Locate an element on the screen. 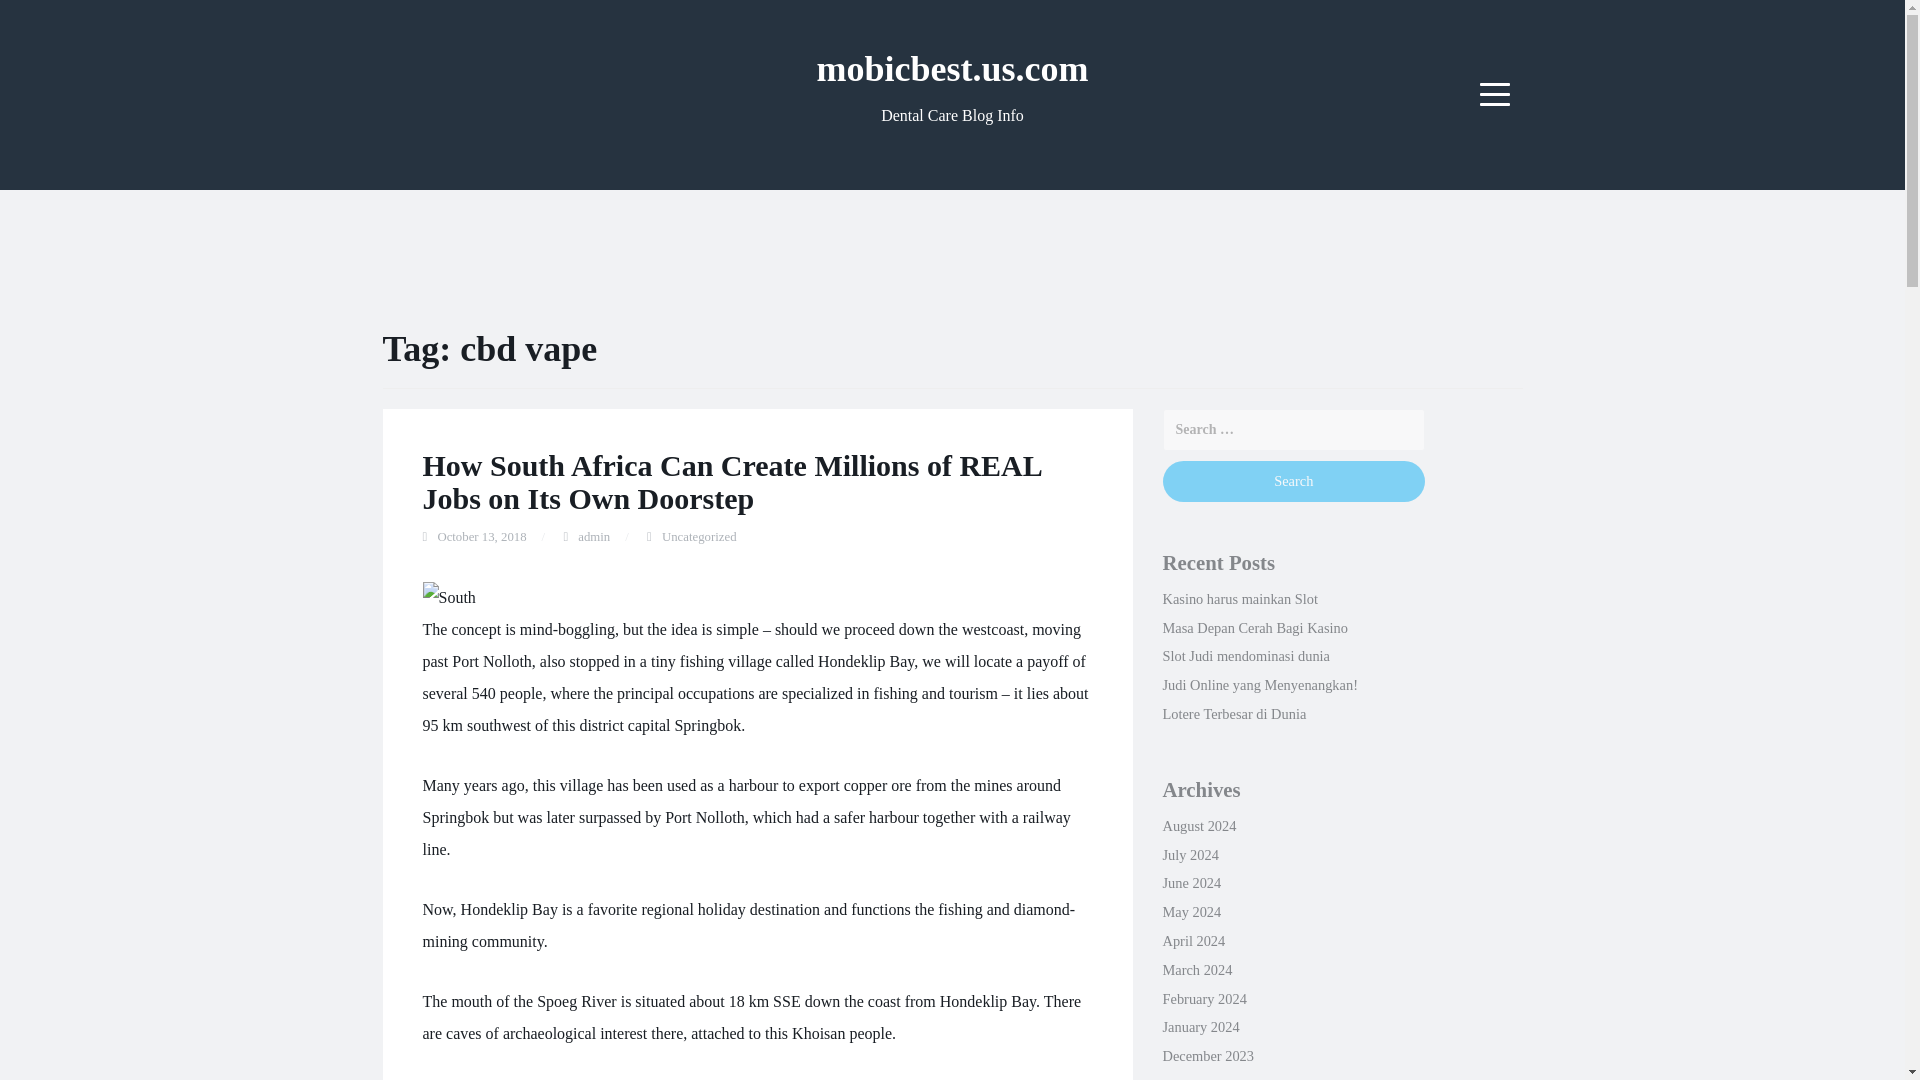  admin is located at coordinates (594, 537).